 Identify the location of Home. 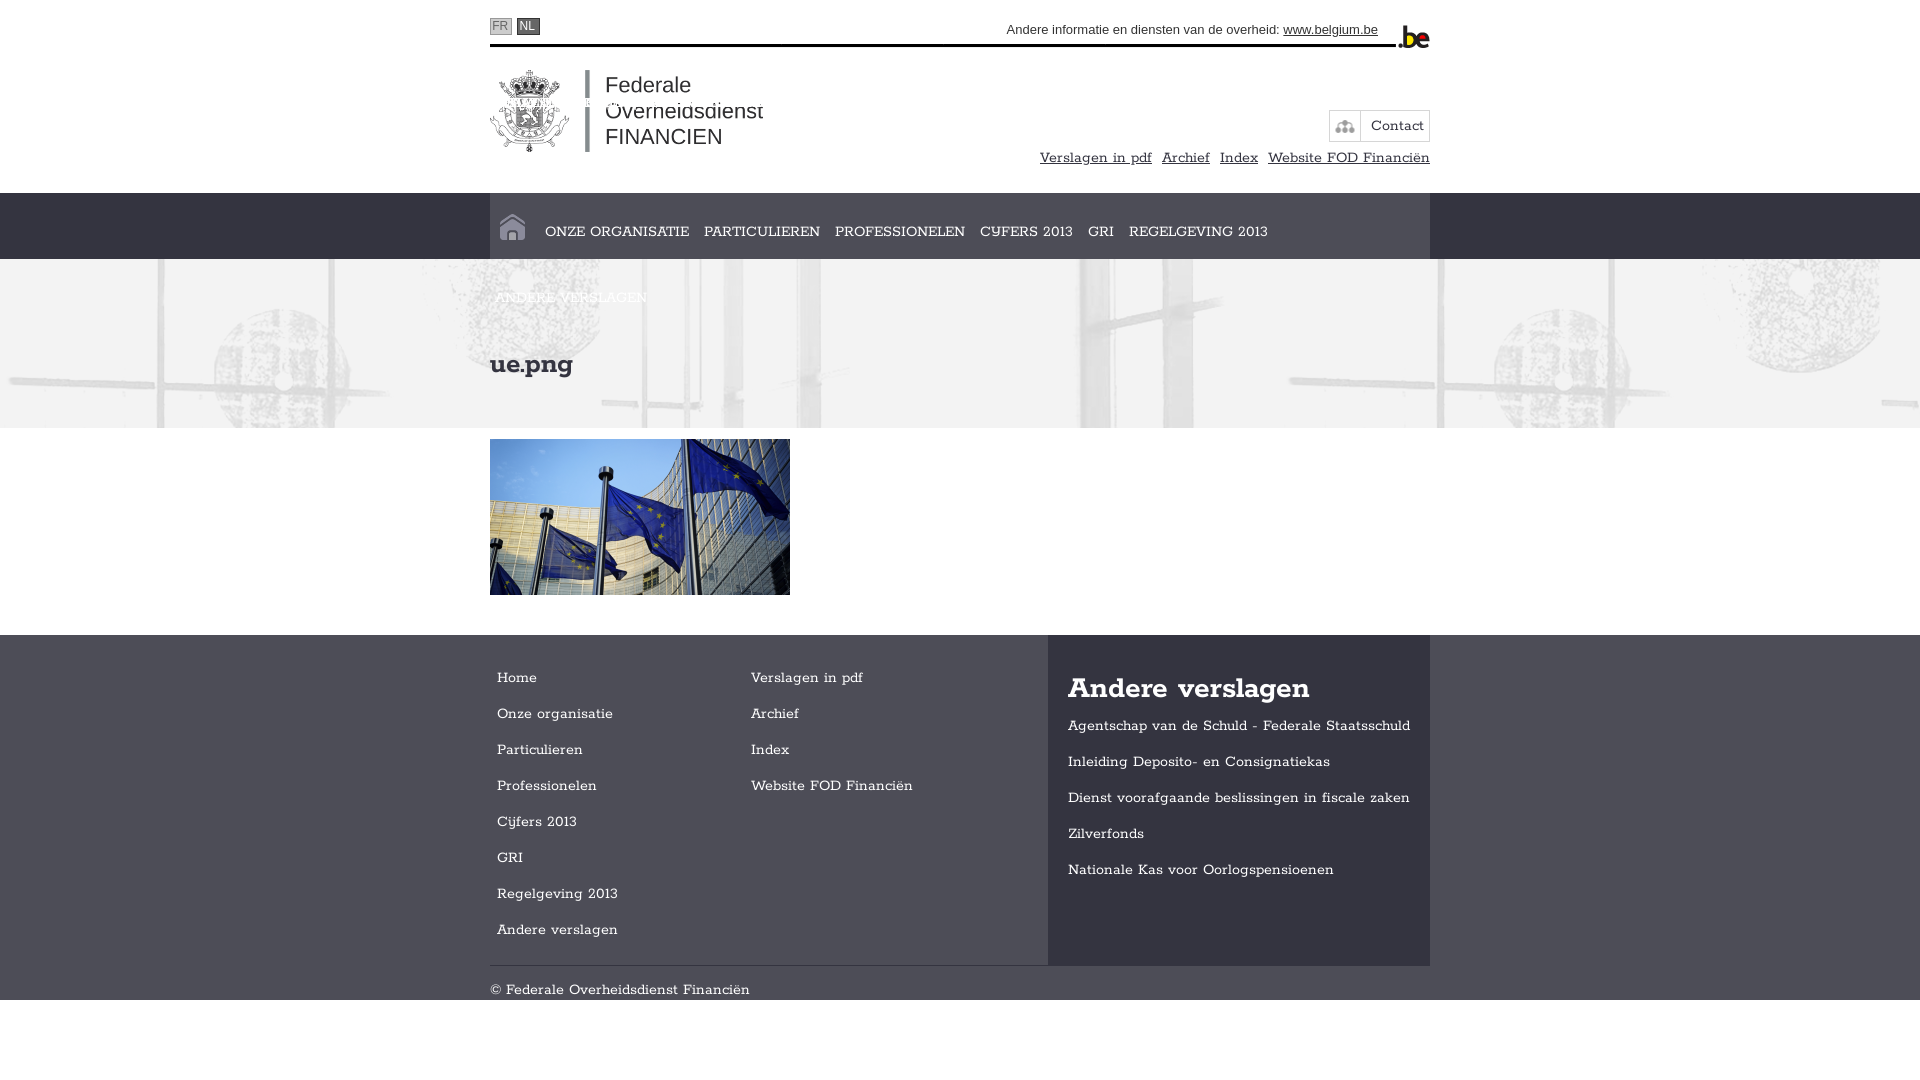
(517, 678).